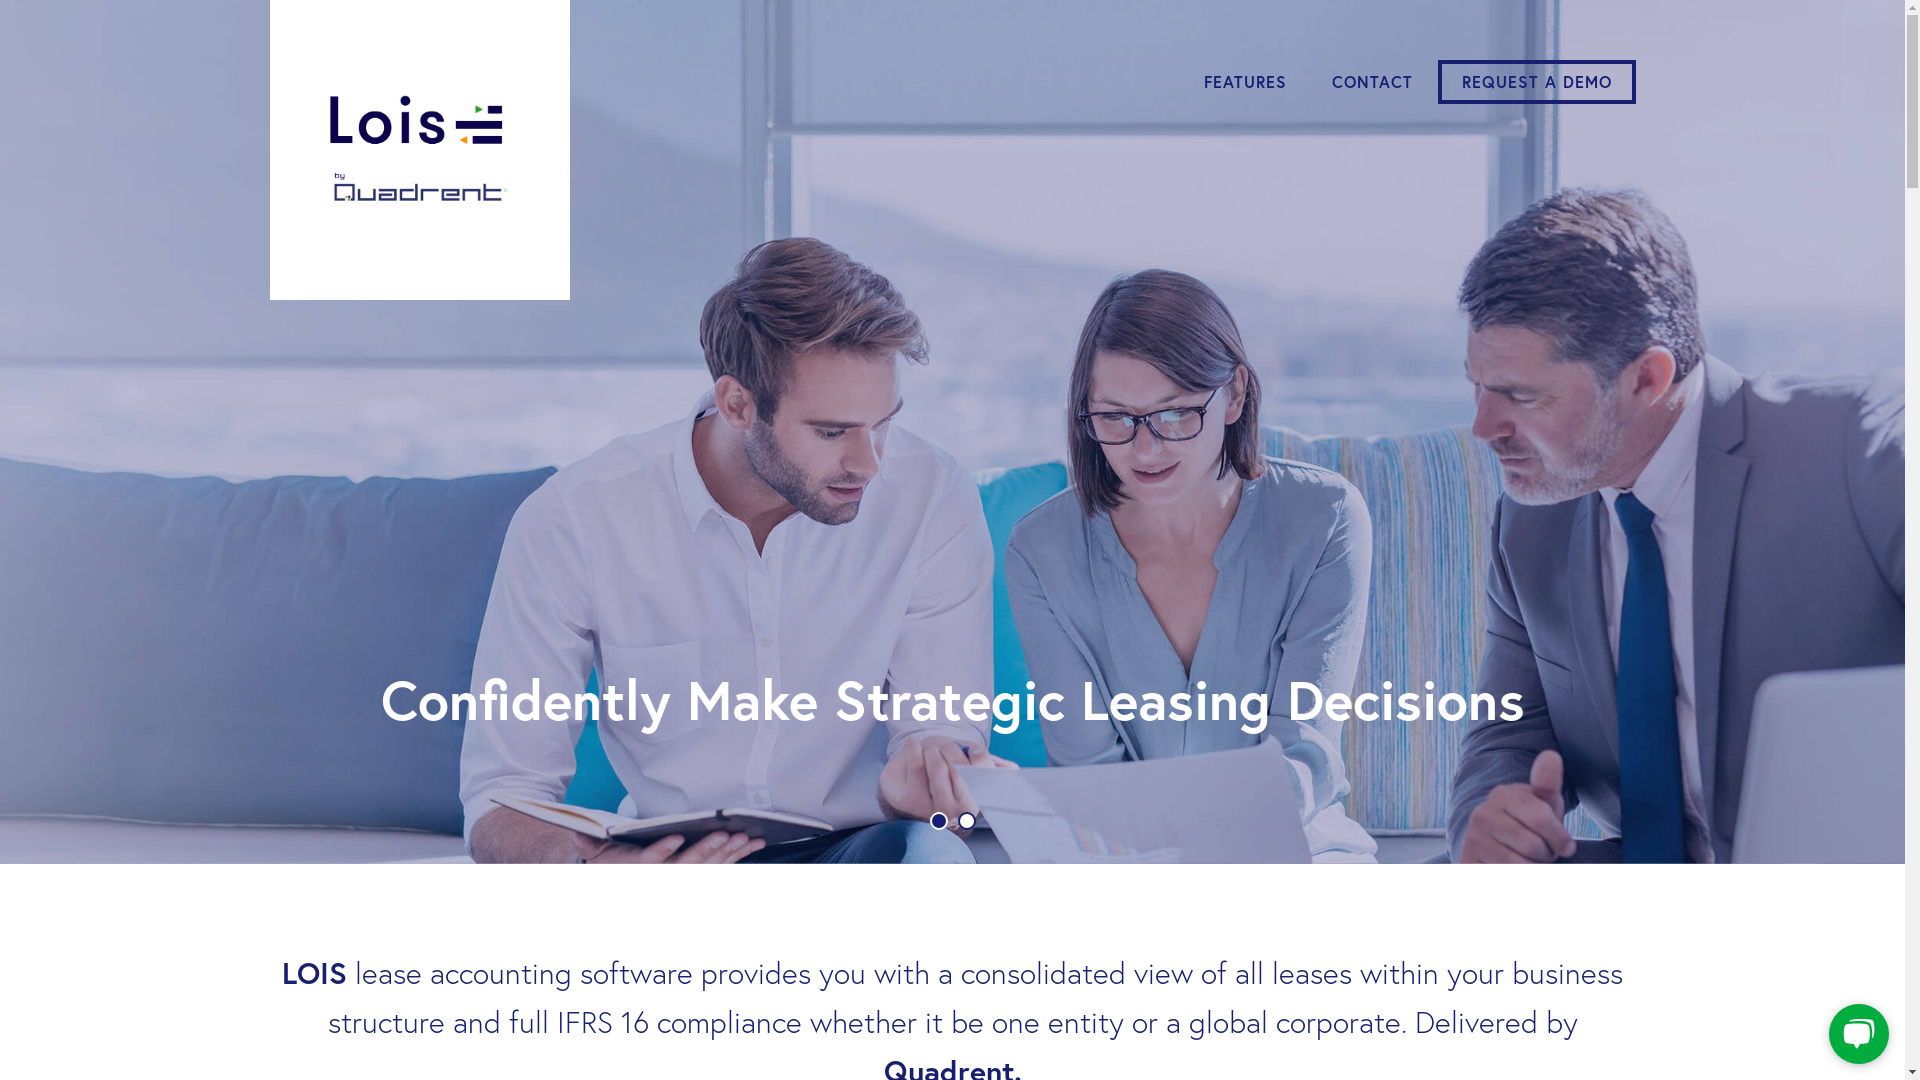 This screenshot has height=1080, width=1920. Describe the element at coordinates (1537, 82) in the screenshot. I see `REQUEST A DEMO` at that location.